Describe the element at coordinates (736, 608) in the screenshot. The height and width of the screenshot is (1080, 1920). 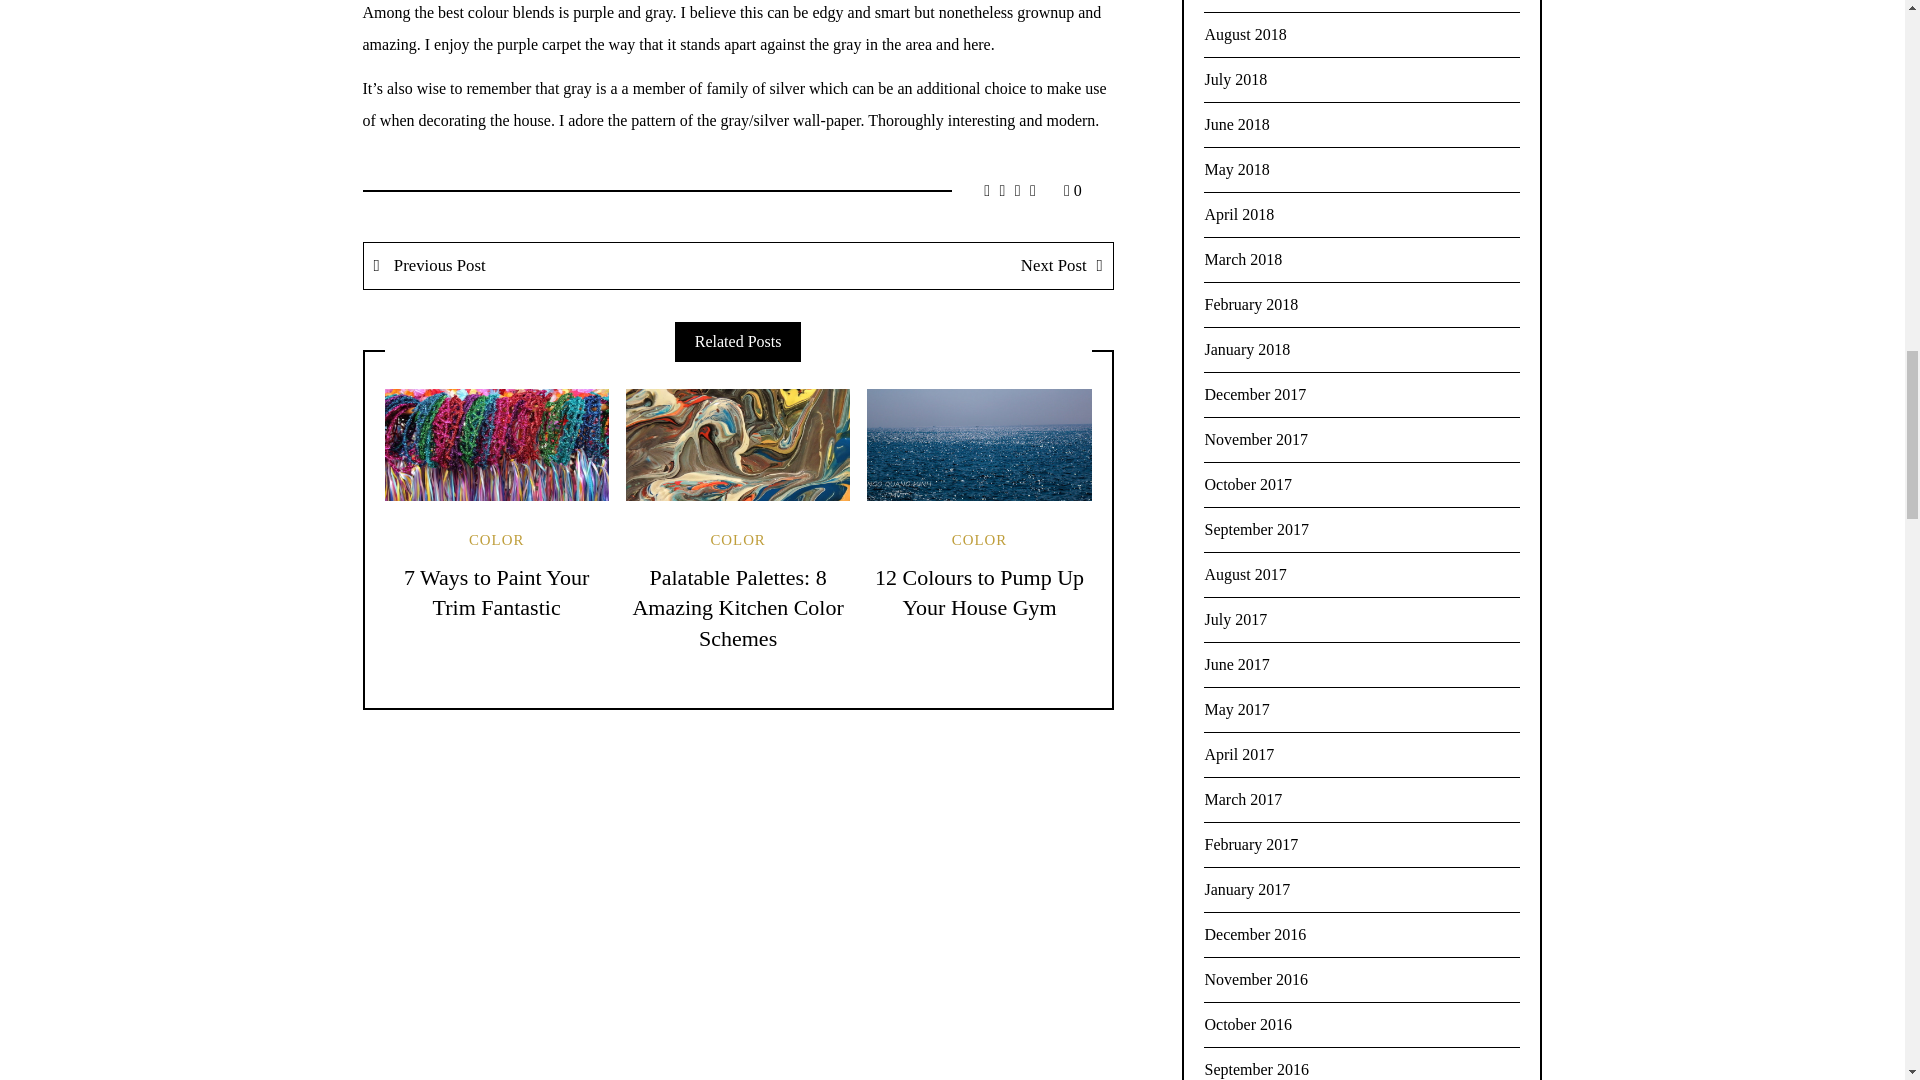
I see `Palatable Palettes: 8 Amazing Kitchen Color Schemes` at that location.